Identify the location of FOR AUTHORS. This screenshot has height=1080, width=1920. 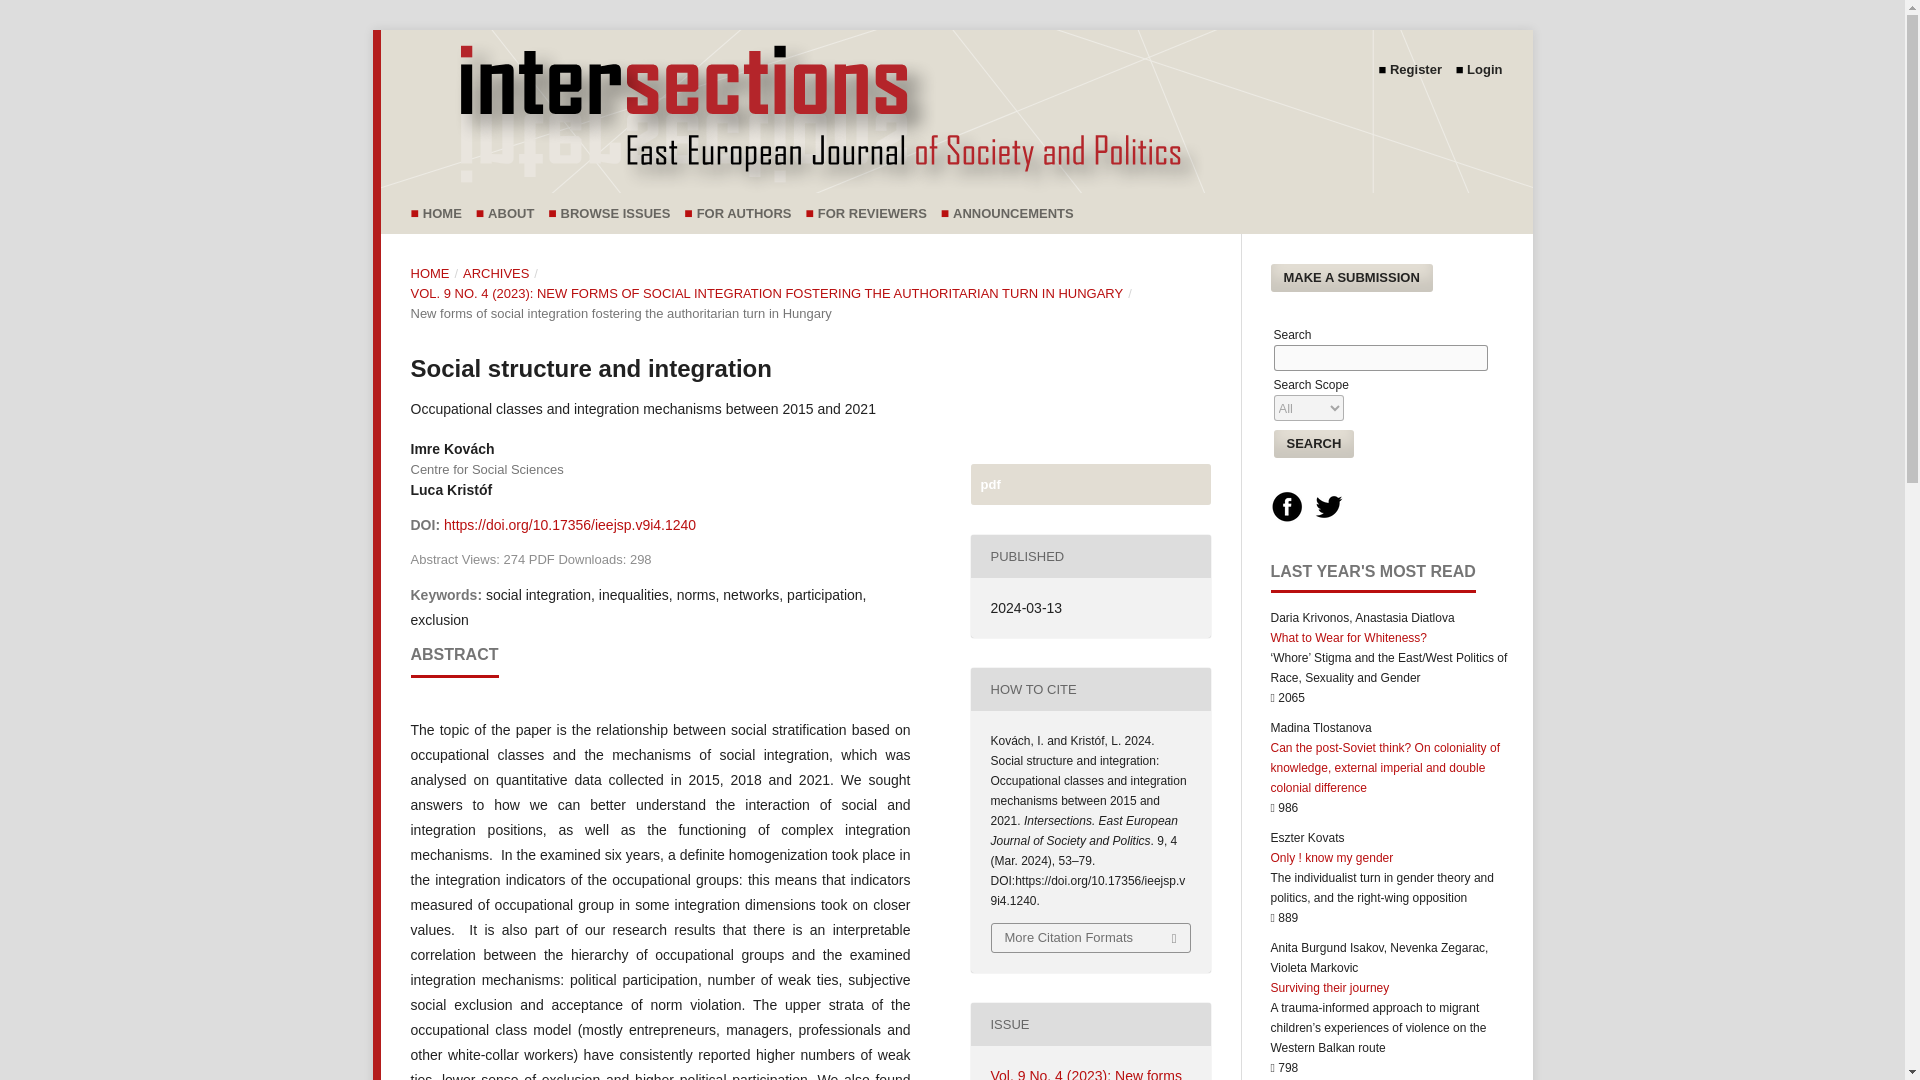
(749, 214).